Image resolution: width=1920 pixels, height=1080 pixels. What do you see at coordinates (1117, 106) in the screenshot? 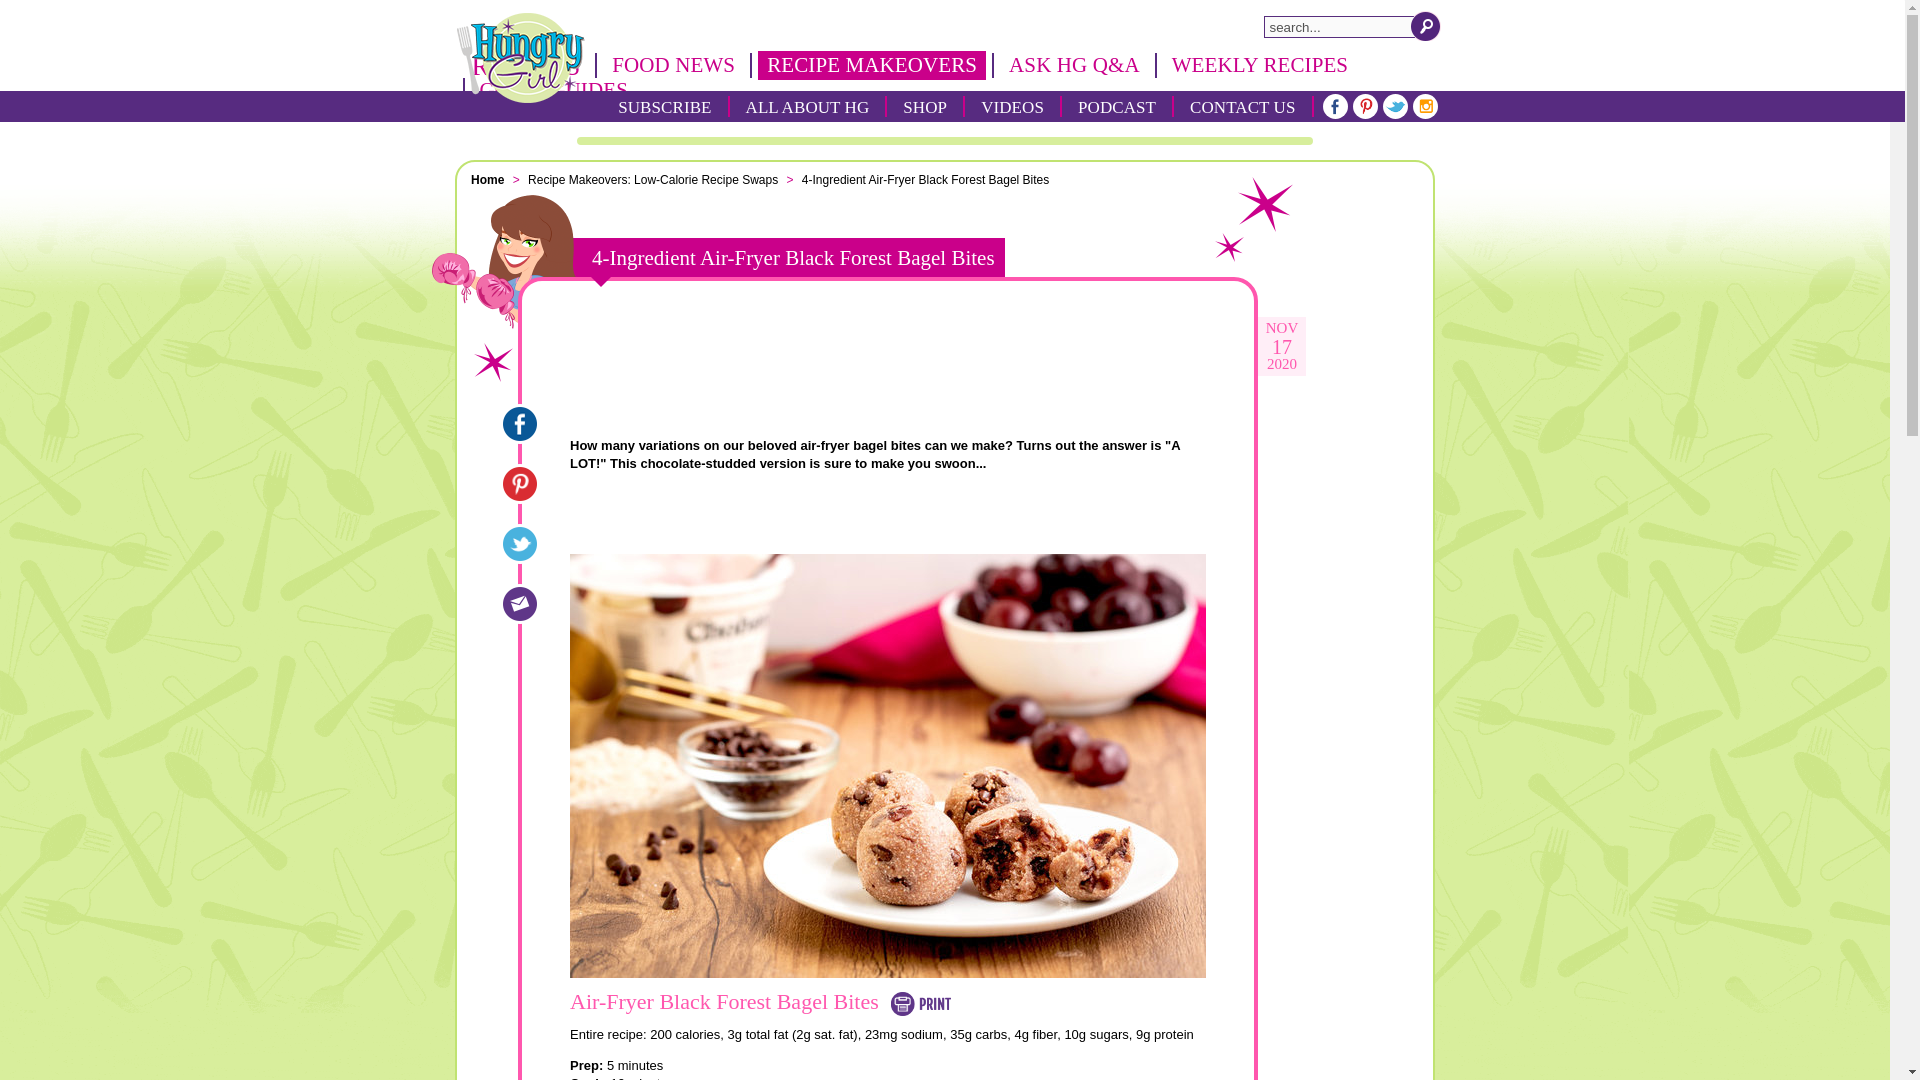
I see `PODCAST` at bounding box center [1117, 106].